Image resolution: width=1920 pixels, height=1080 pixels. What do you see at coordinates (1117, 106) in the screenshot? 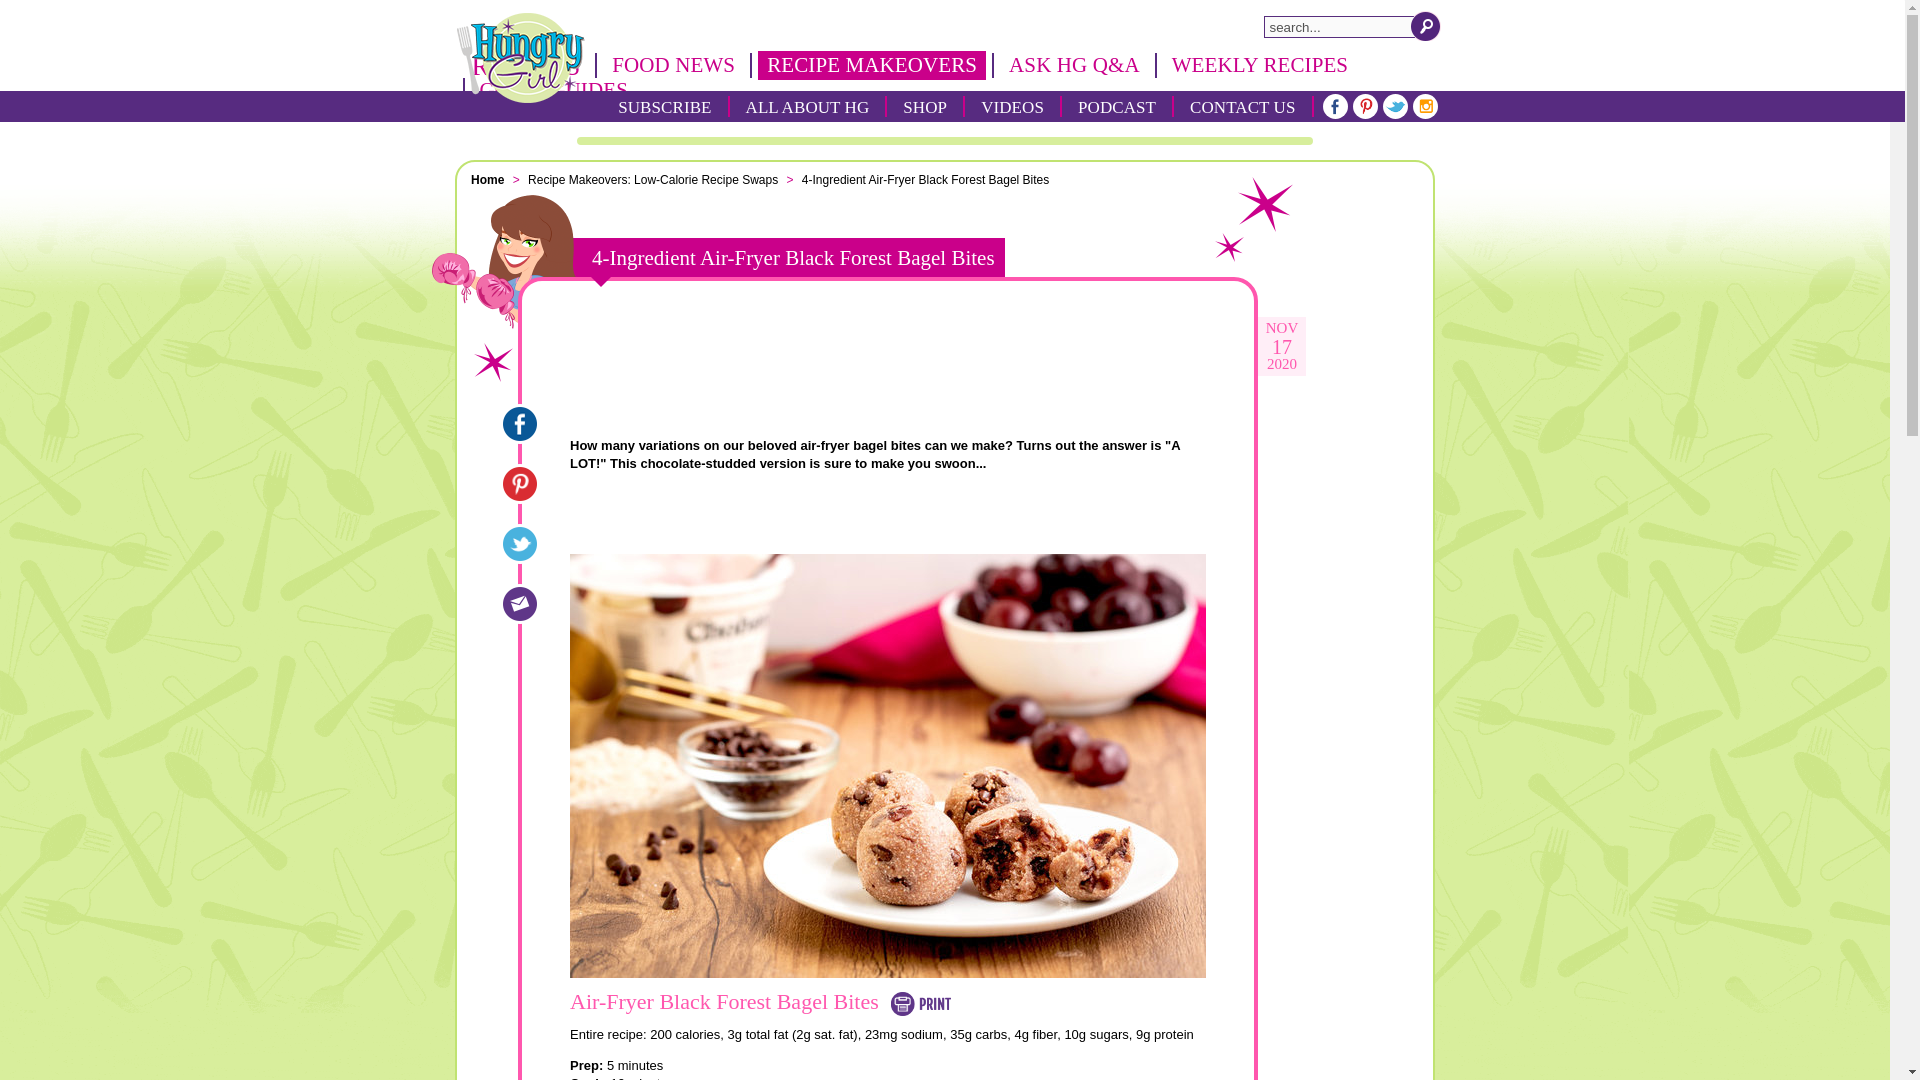
I see `PODCAST` at bounding box center [1117, 106].